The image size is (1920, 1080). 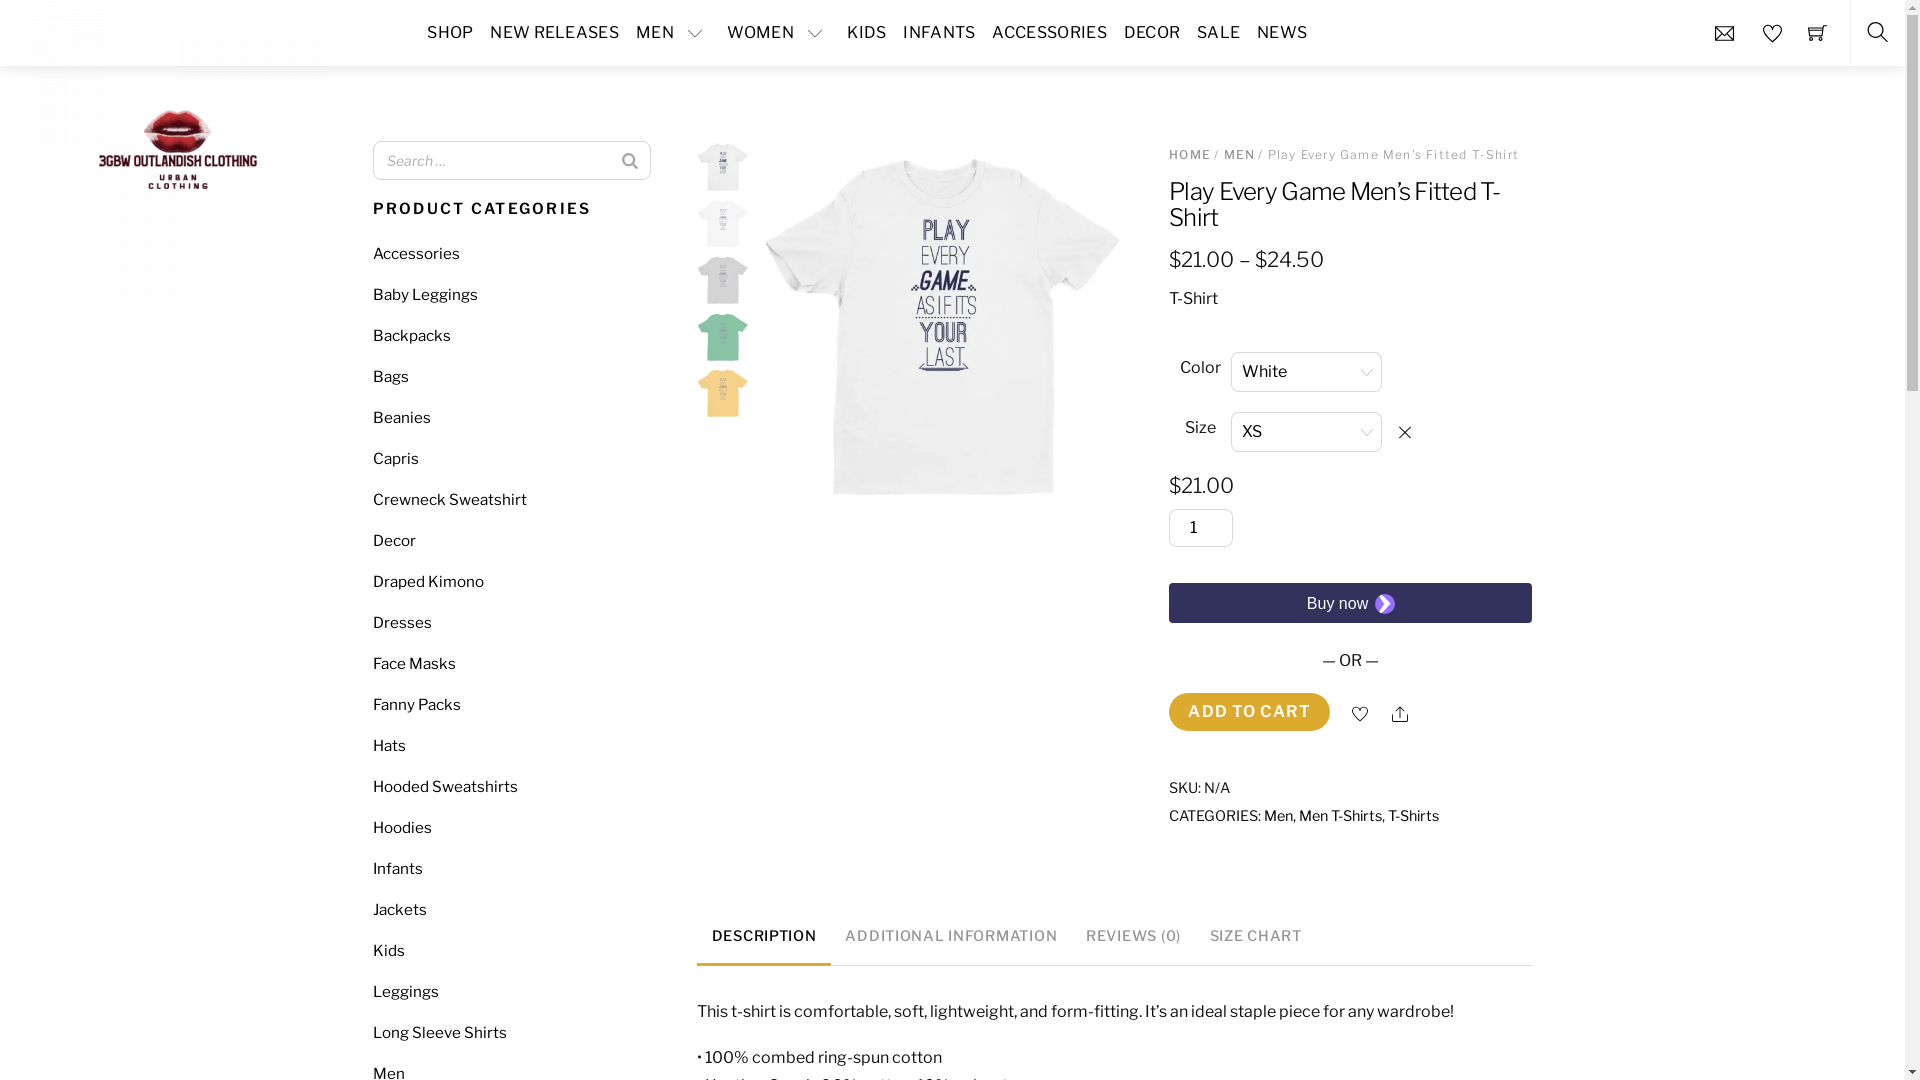 What do you see at coordinates (401, 418) in the screenshot?
I see `Beanies` at bounding box center [401, 418].